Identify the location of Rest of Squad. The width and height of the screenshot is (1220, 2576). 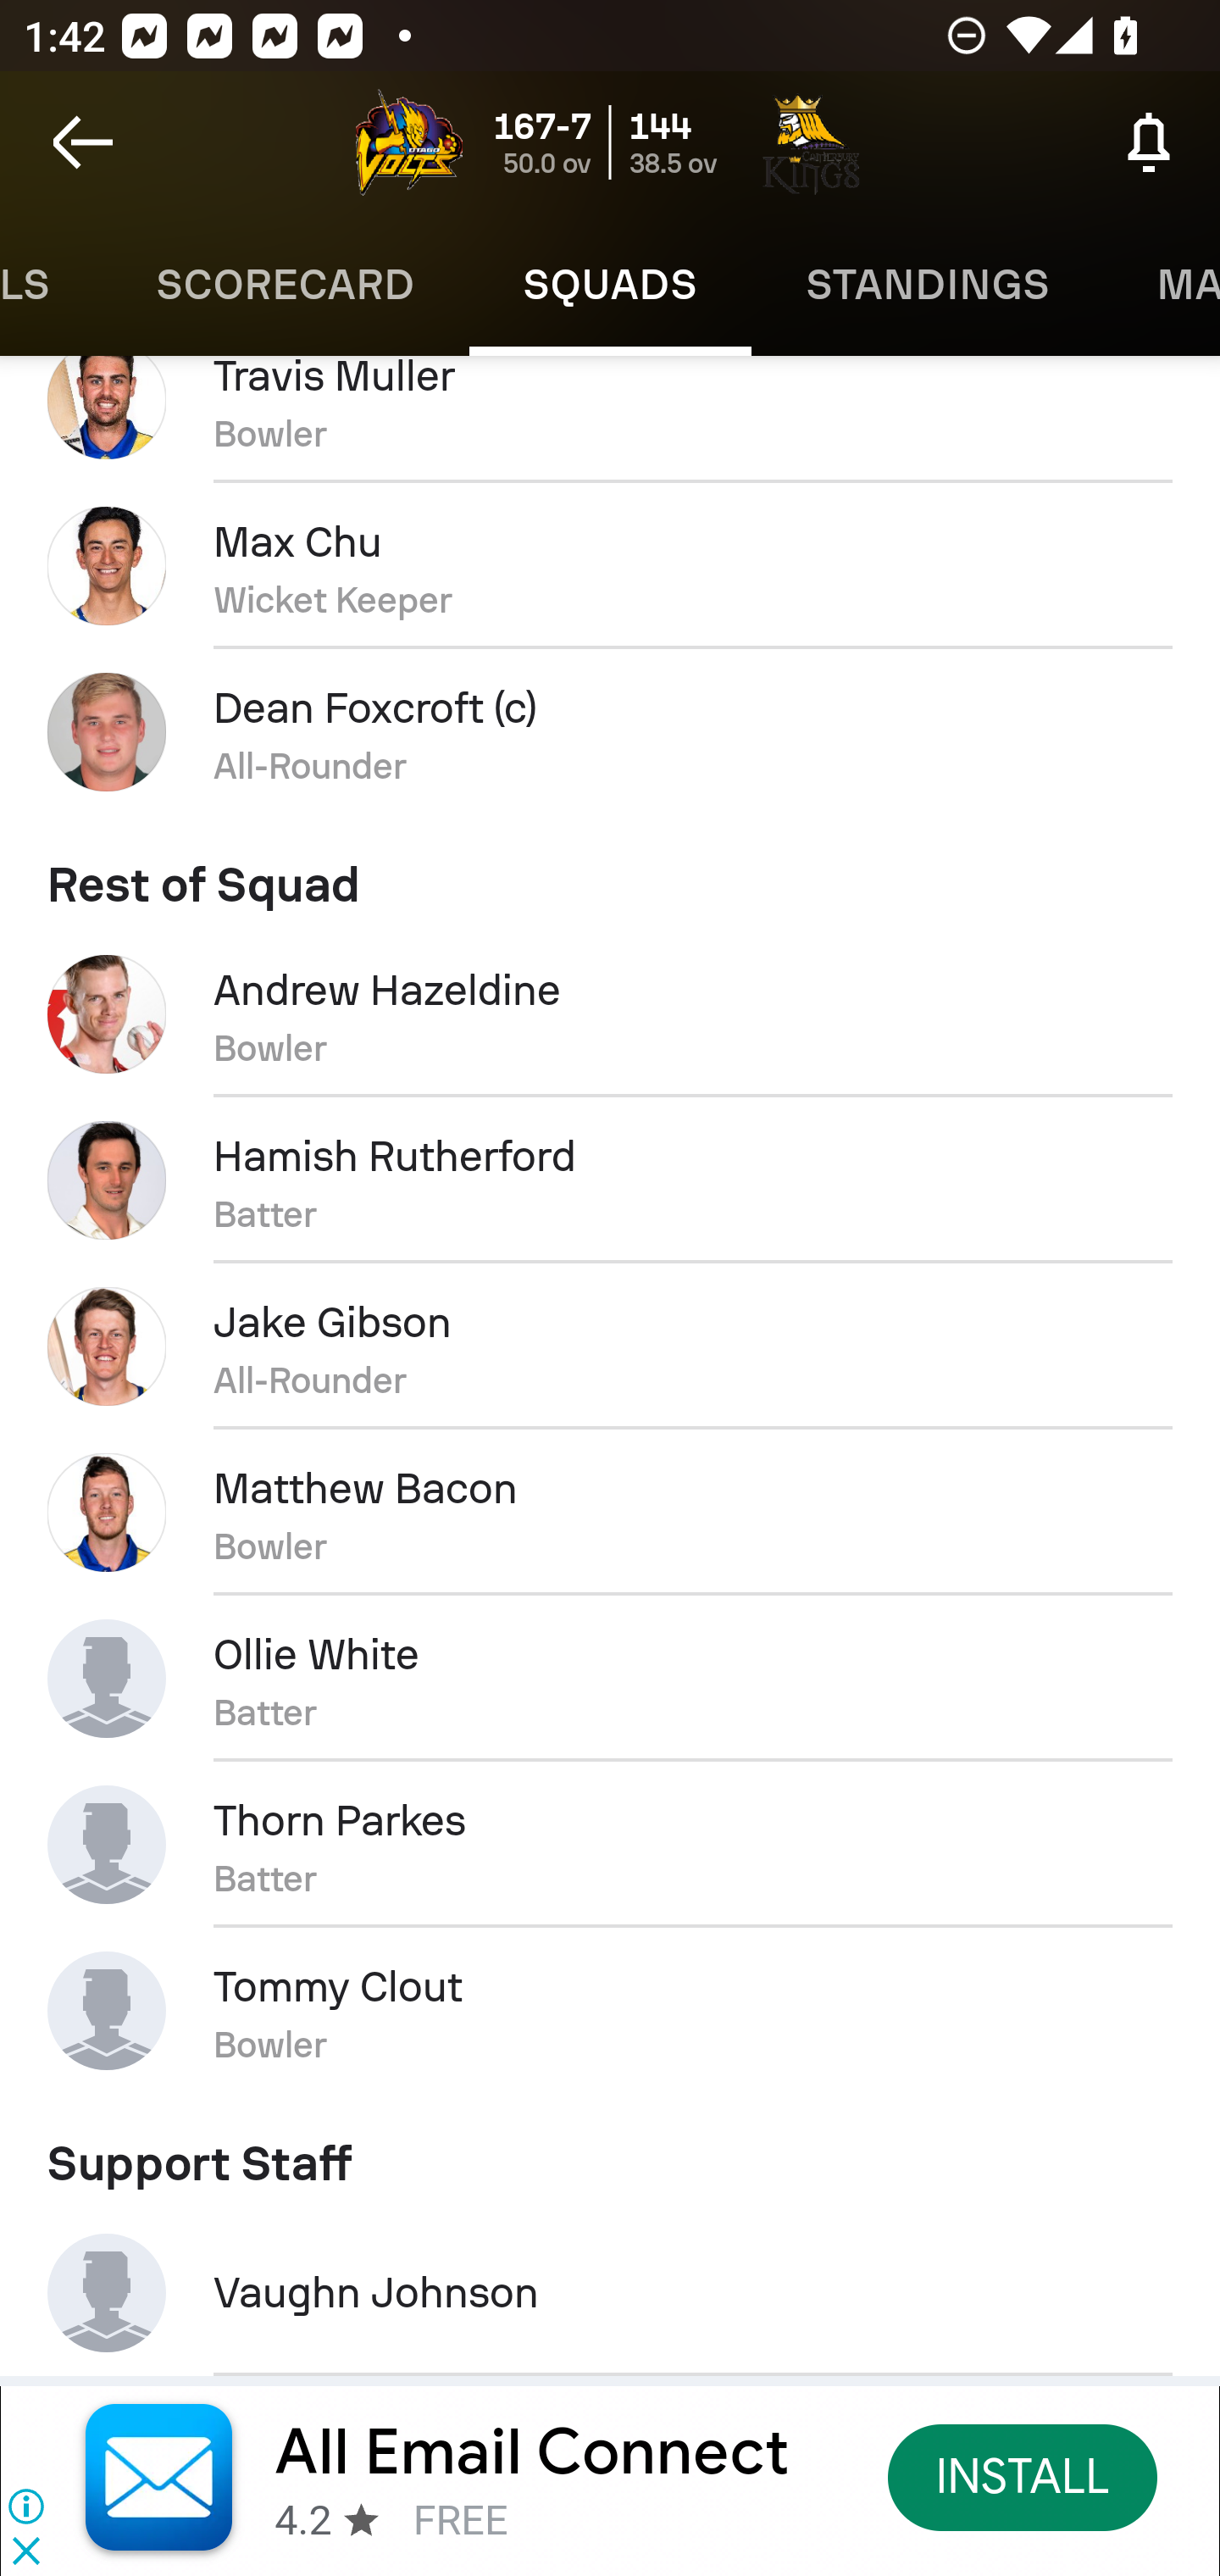
(610, 873).